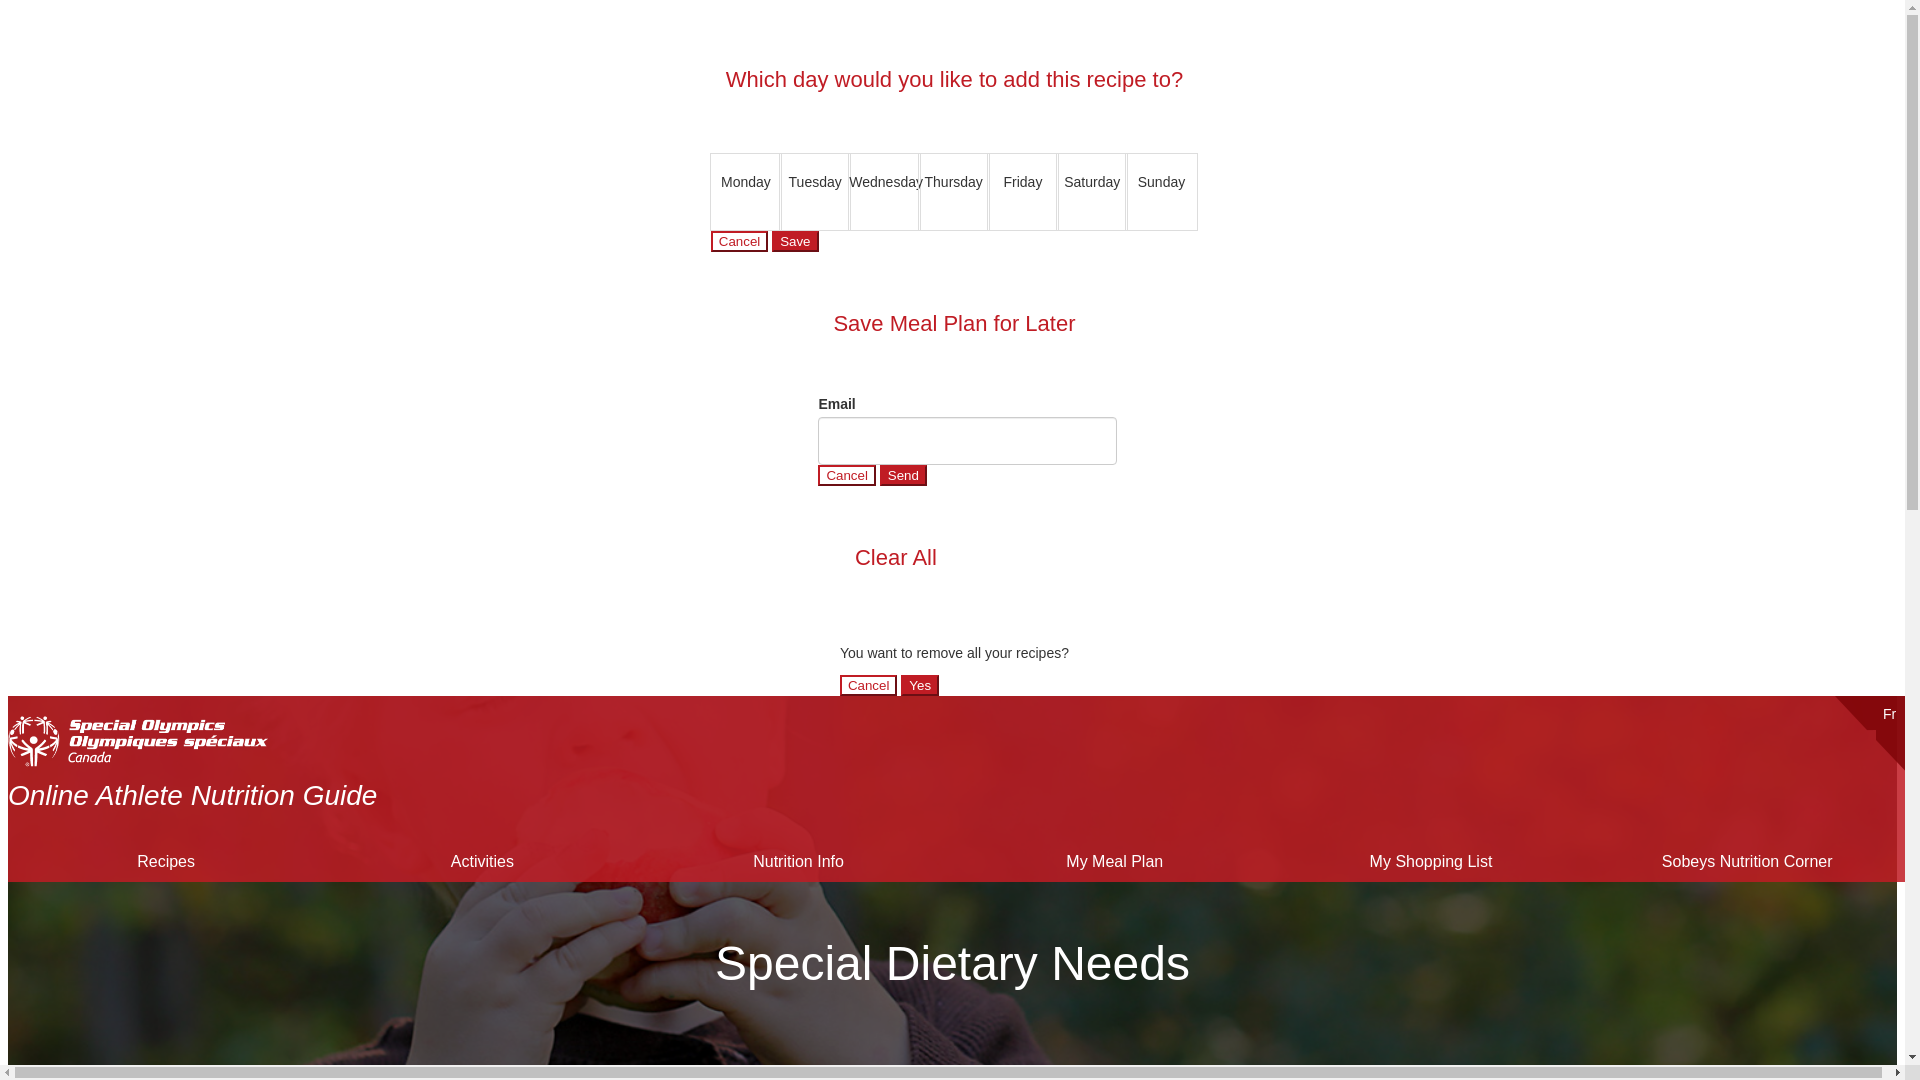 The image size is (1920, 1080). What do you see at coordinates (814, 191) in the screenshot?
I see `Tuesday` at bounding box center [814, 191].